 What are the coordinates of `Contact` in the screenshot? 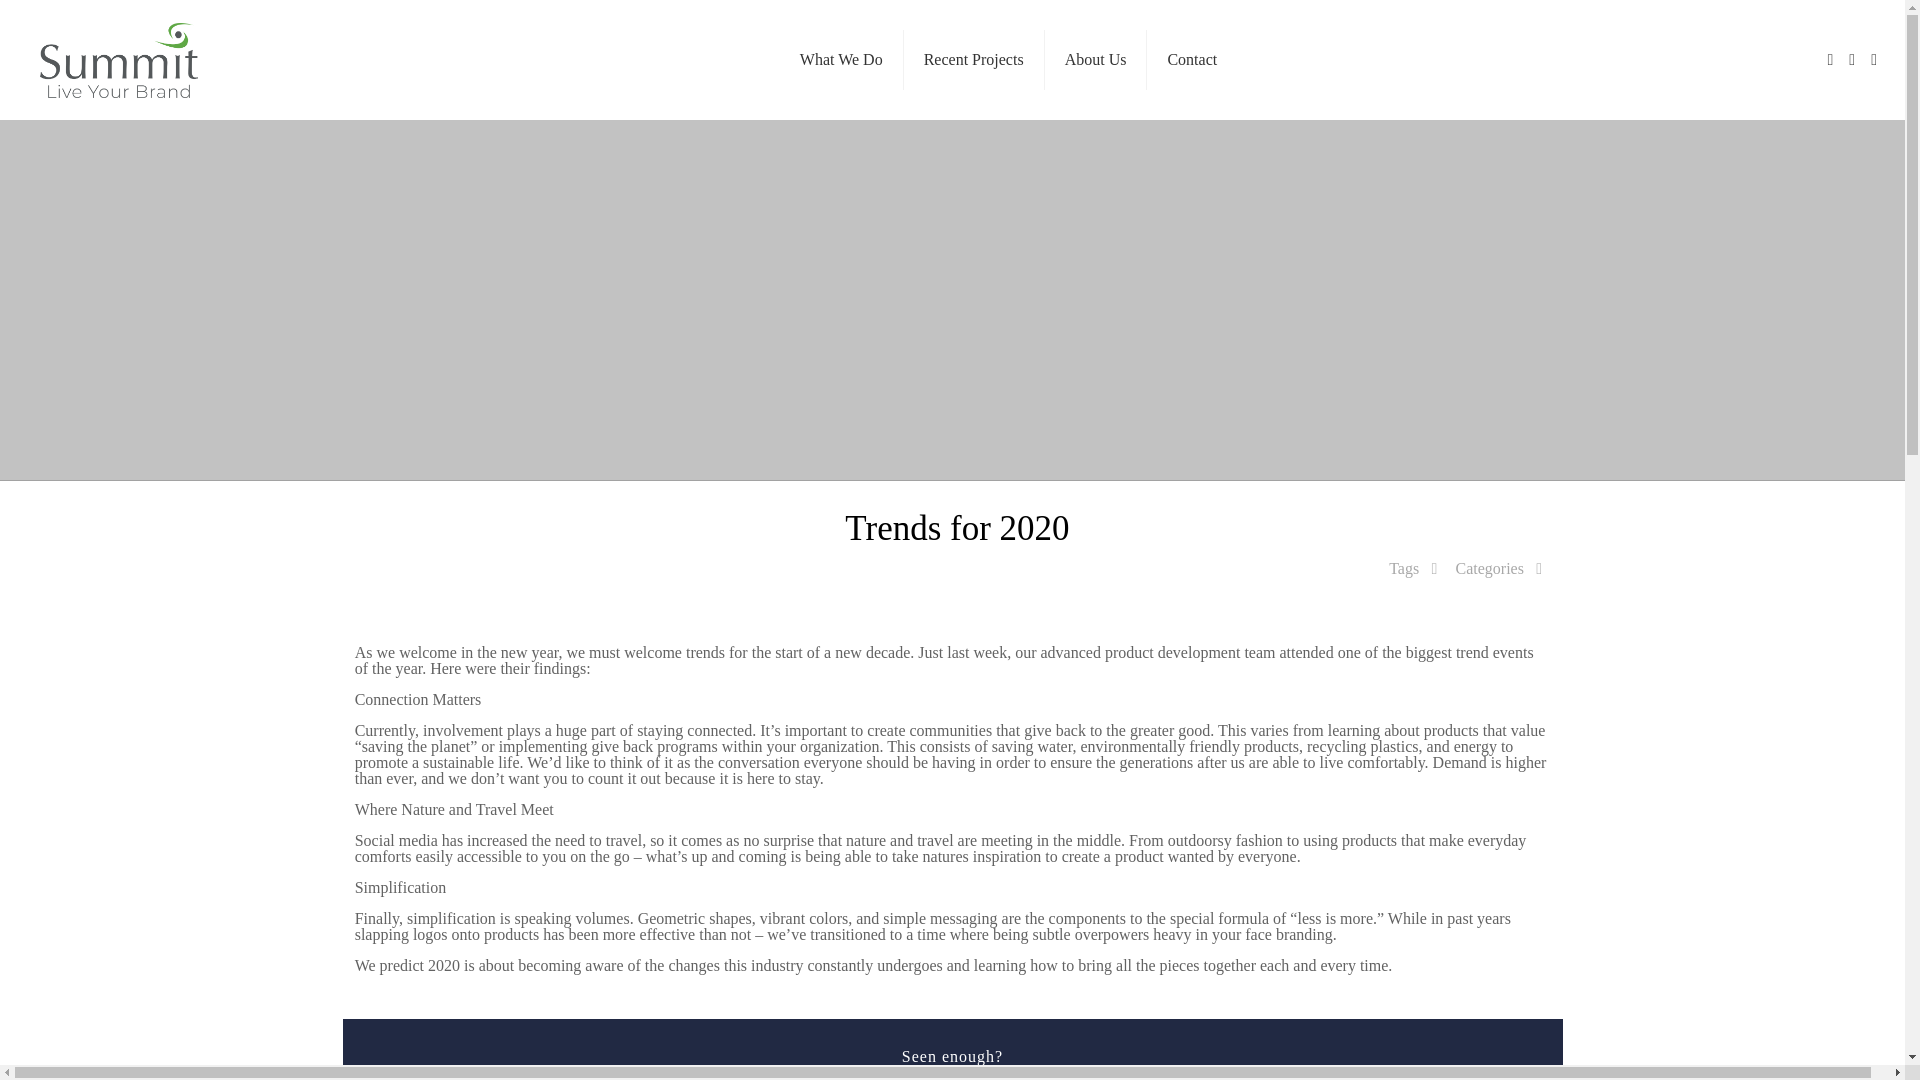 It's located at (1191, 60).